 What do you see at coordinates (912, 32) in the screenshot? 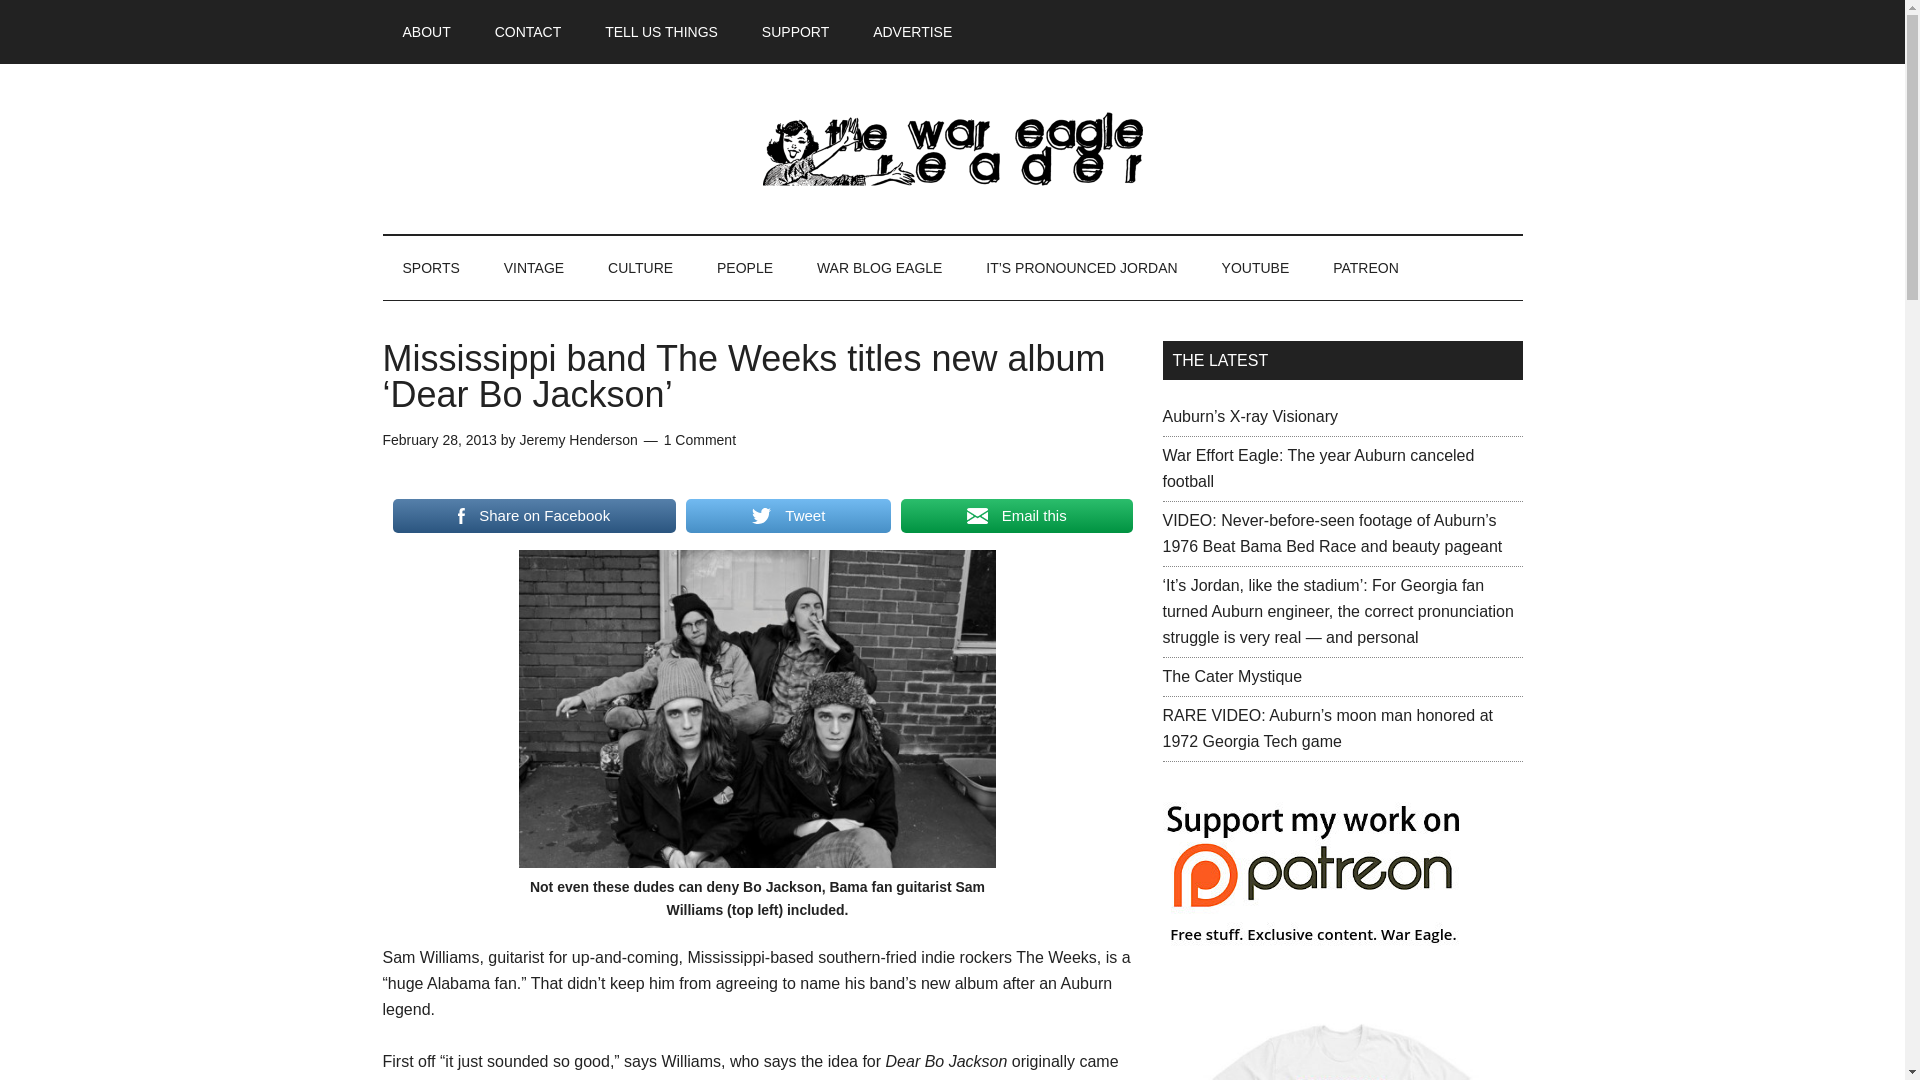
I see `ADVERTISE` at bounding box center [912, 32].